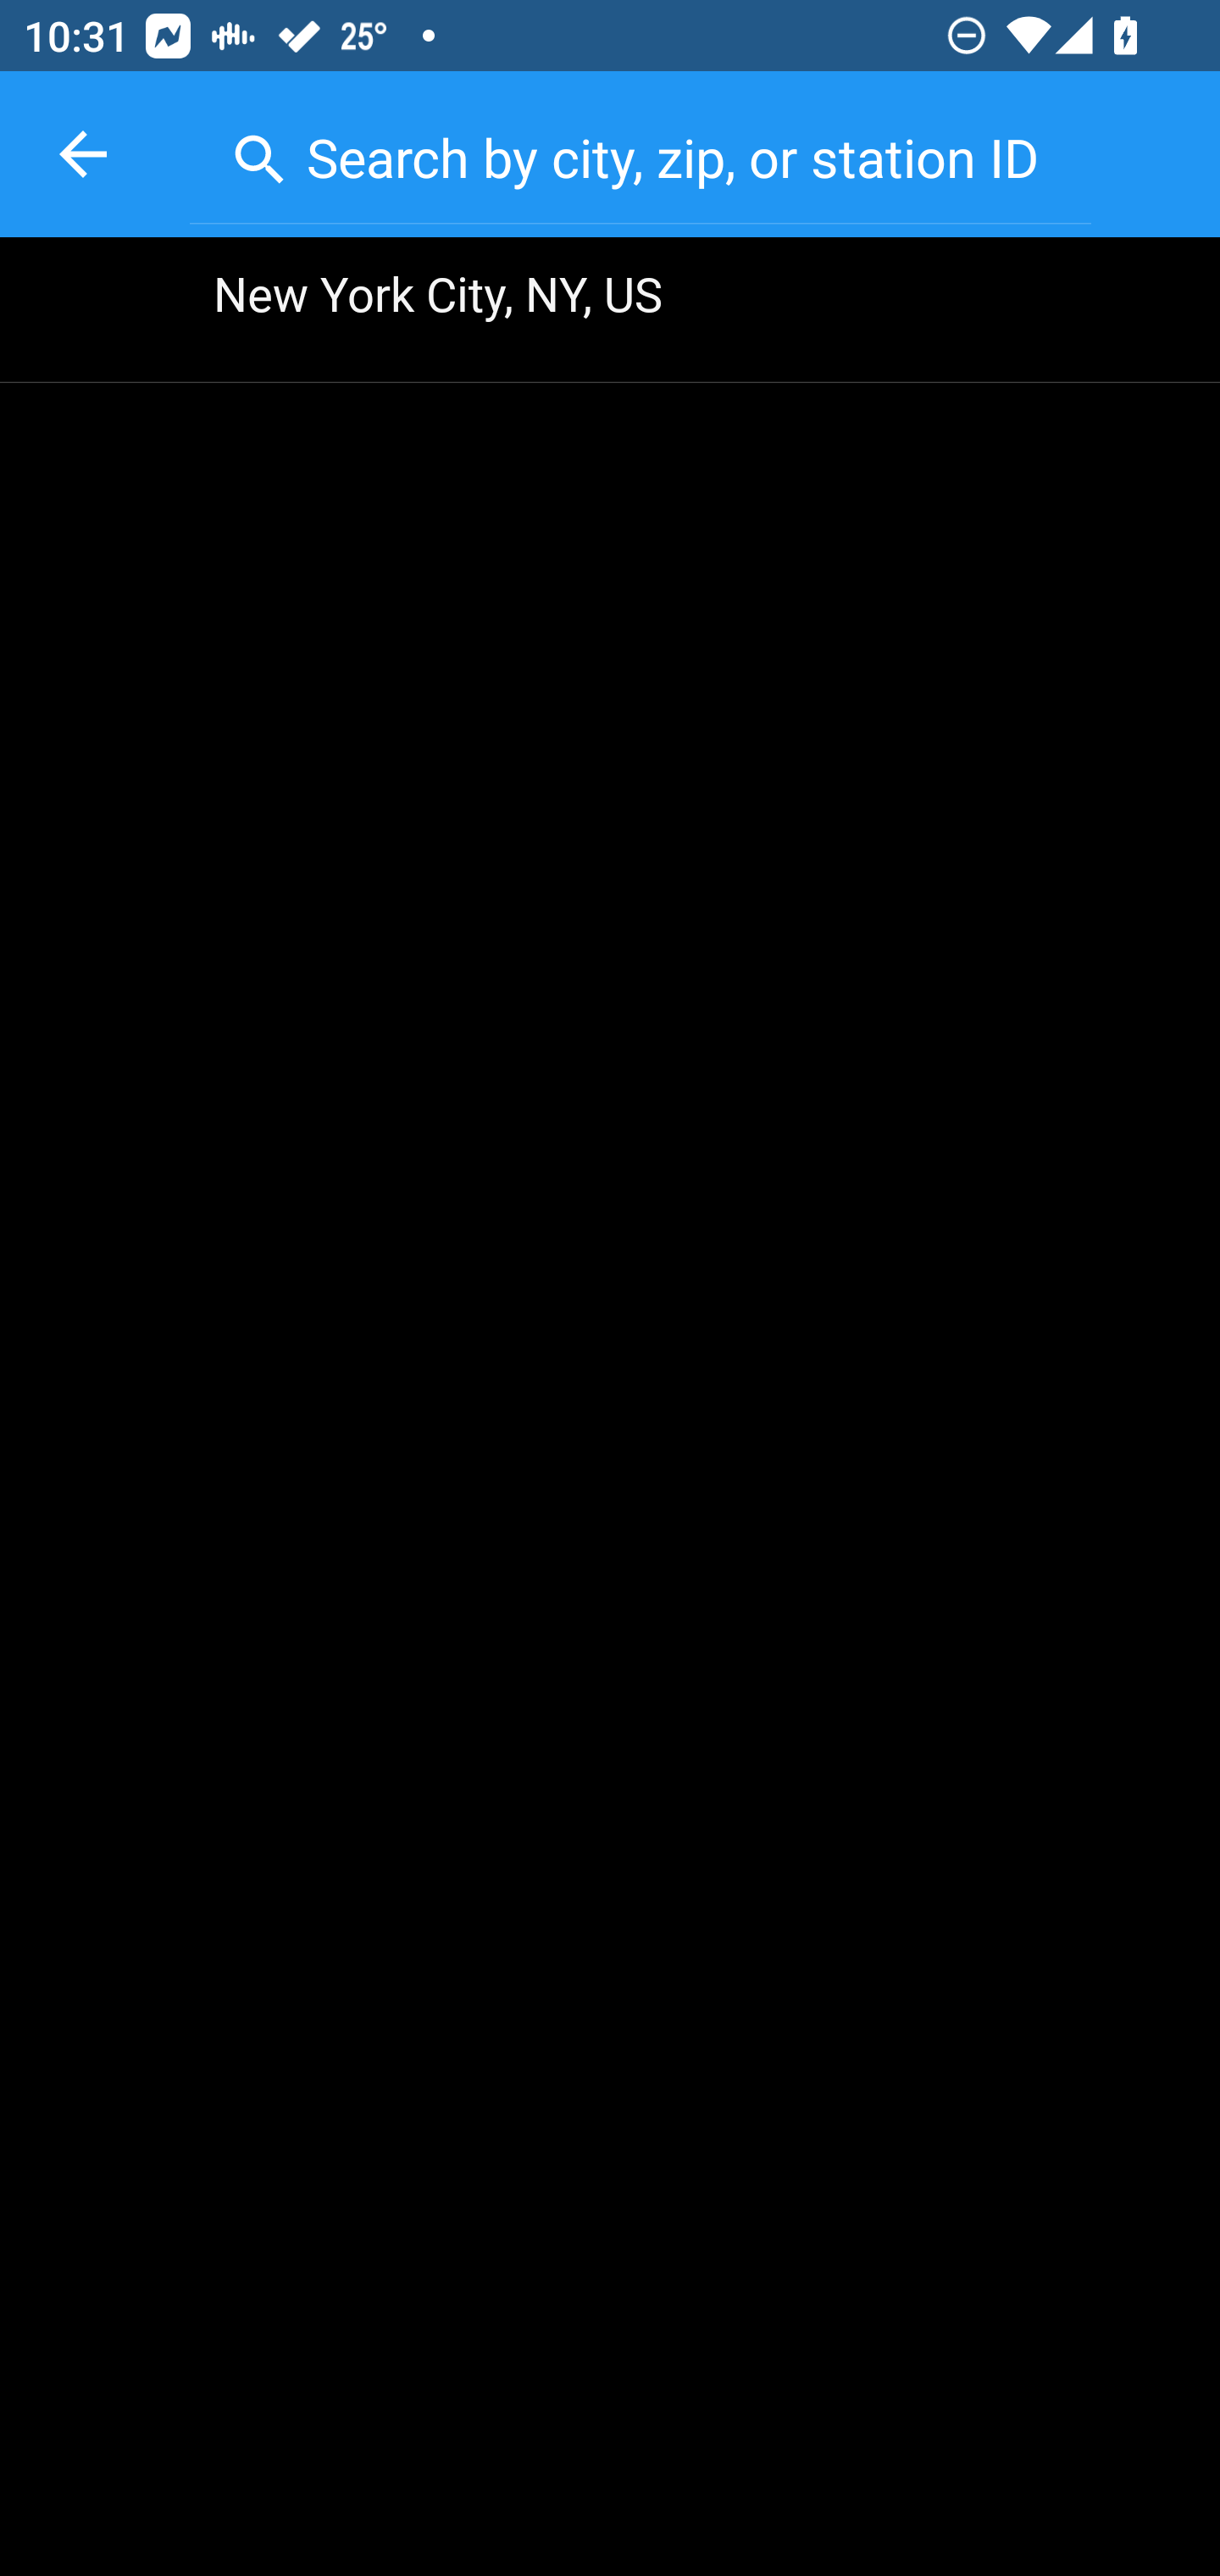 This screenshot has height=2576, width=1220. What do you see at coordinates (610, 310) in the screenshot?
I see `New York City, NY, US` at bounding box center [610, 310].